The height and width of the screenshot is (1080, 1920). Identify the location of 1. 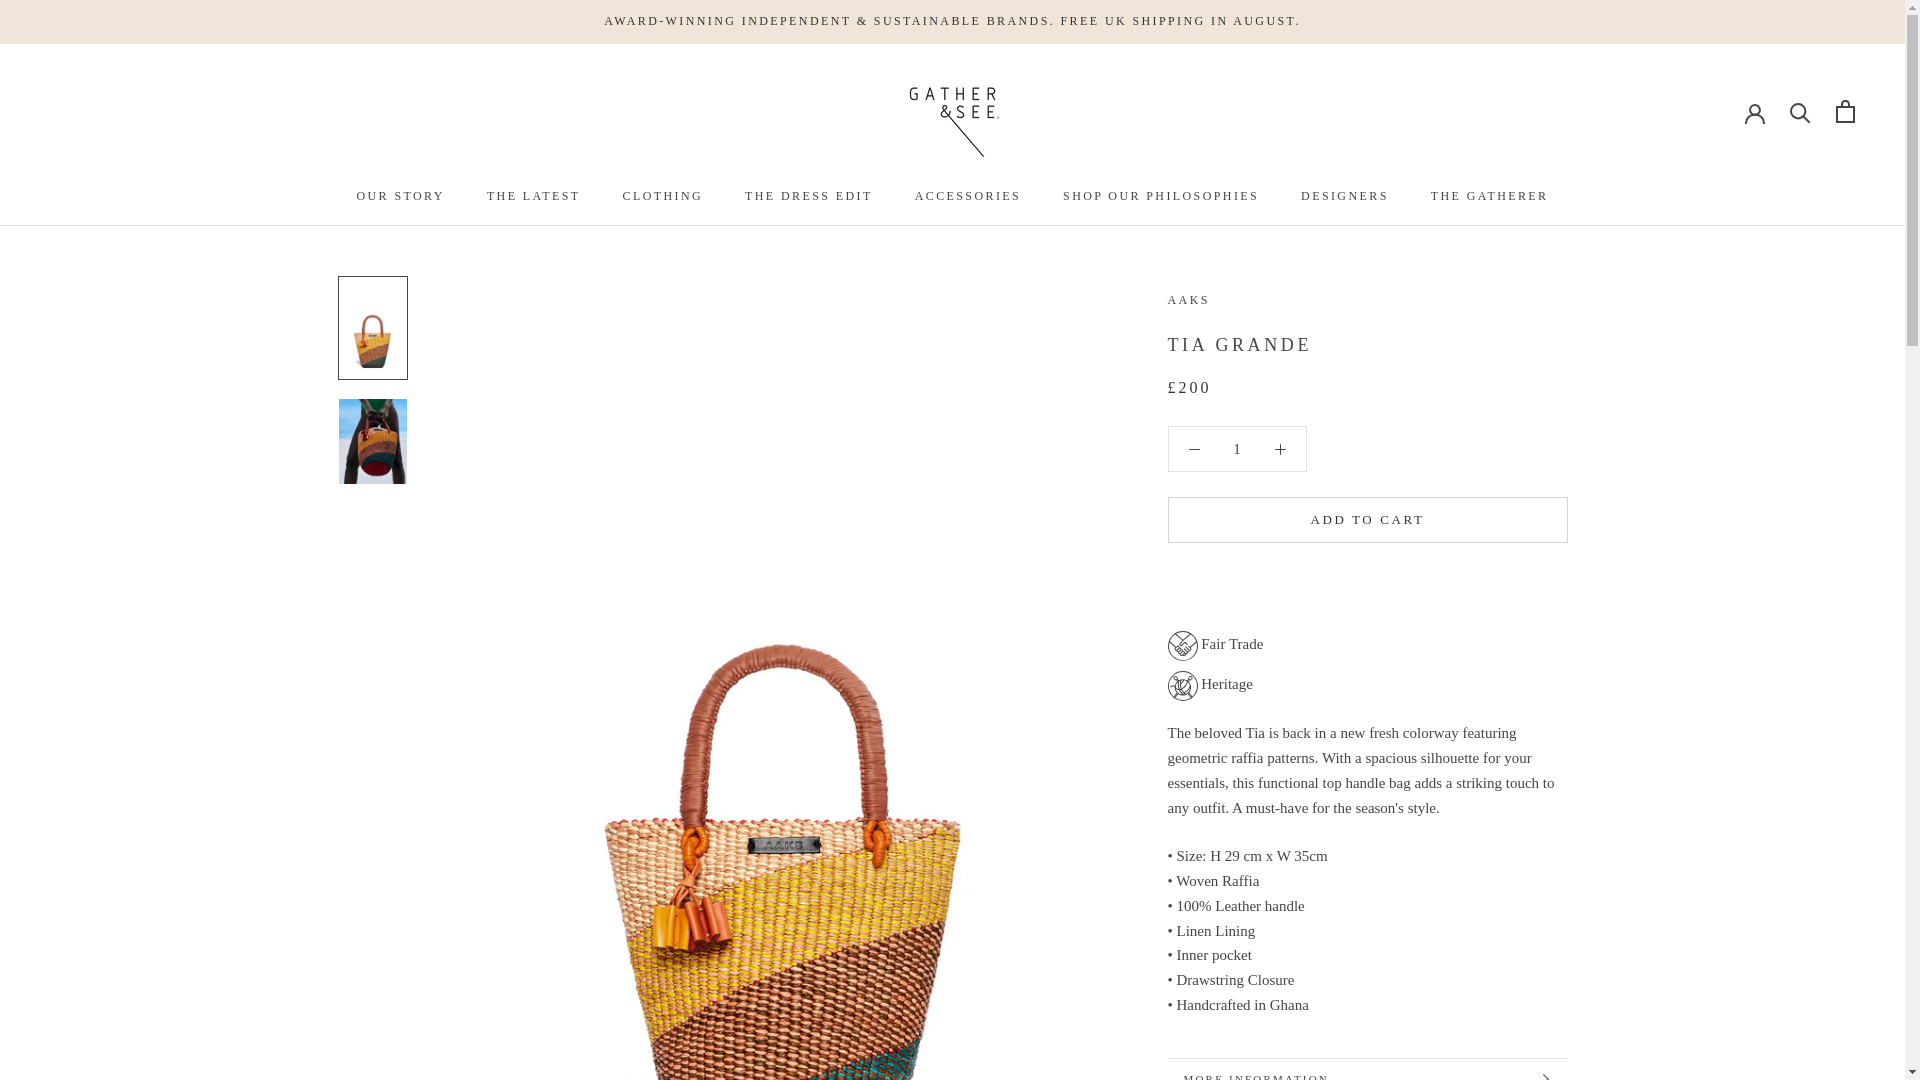
(1237, 448).